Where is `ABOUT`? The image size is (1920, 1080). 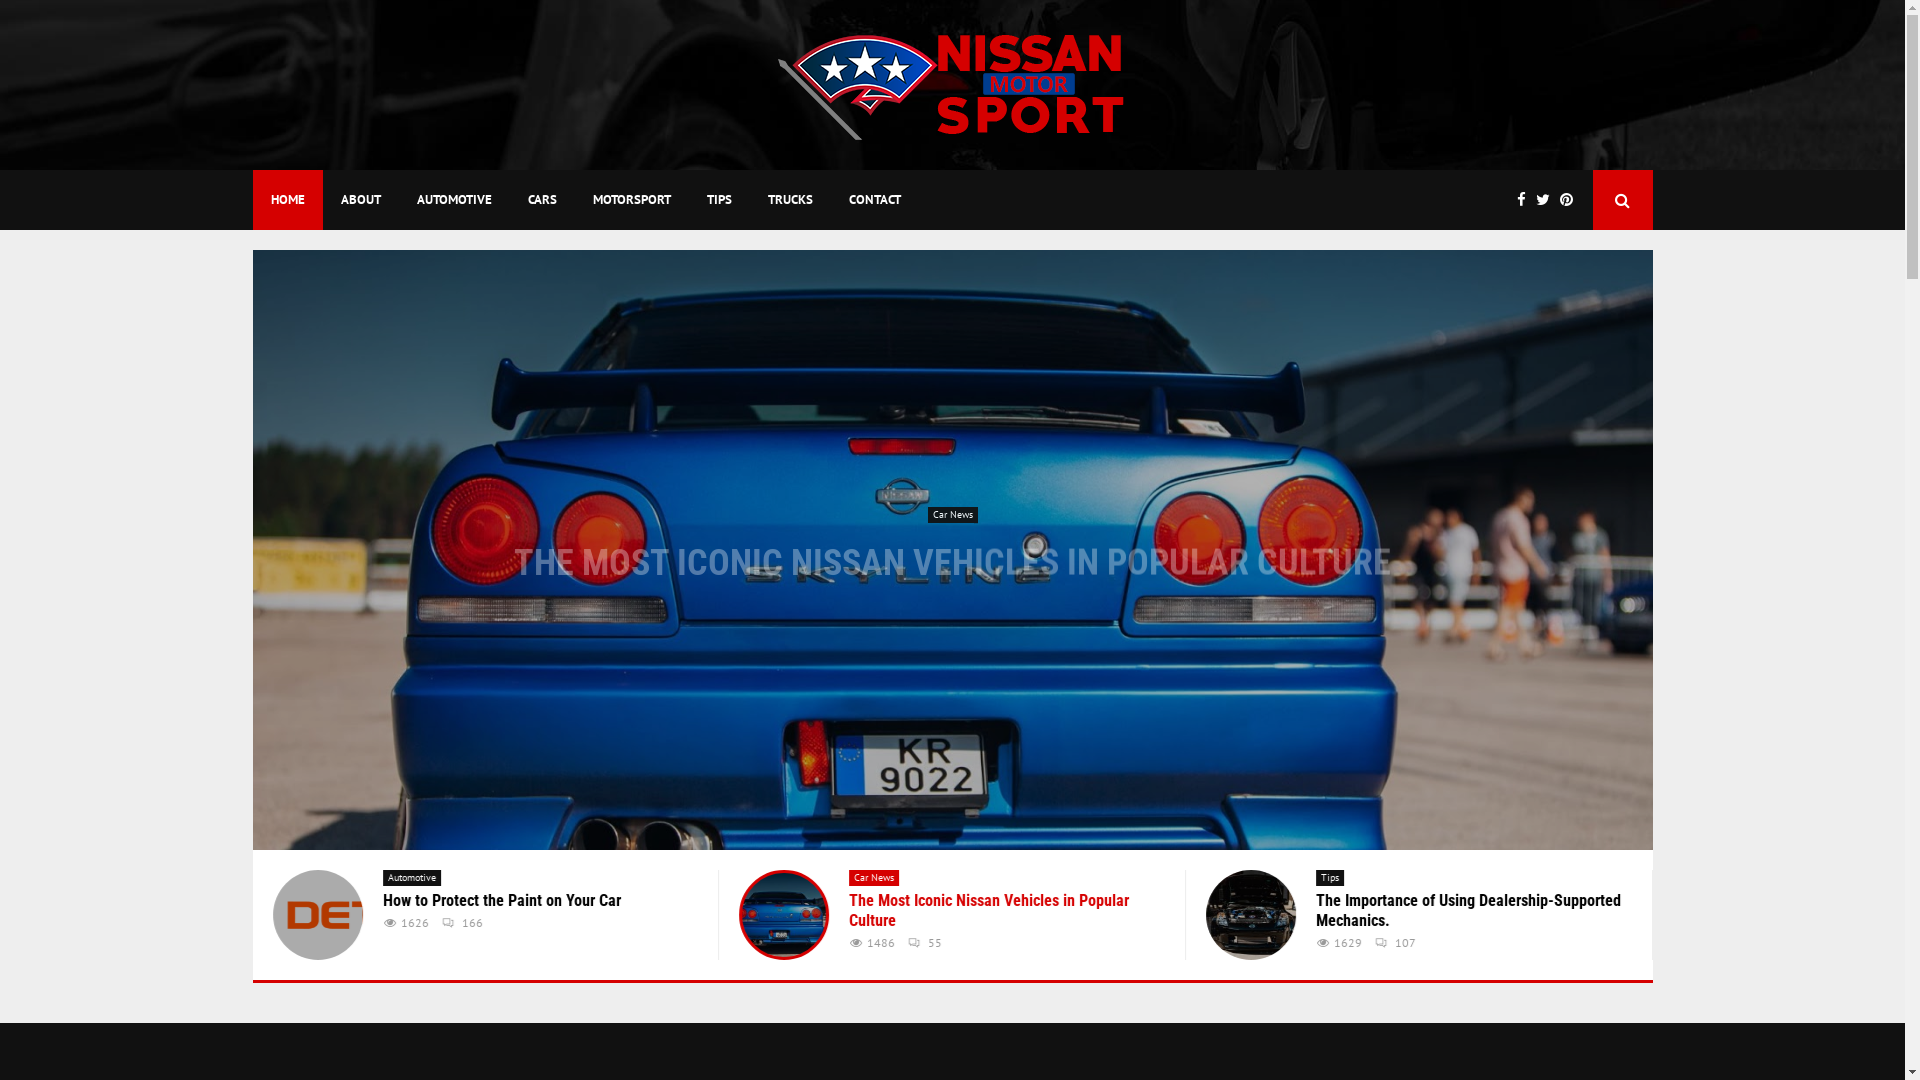 ABOUT is located at coordinates (360, 200).